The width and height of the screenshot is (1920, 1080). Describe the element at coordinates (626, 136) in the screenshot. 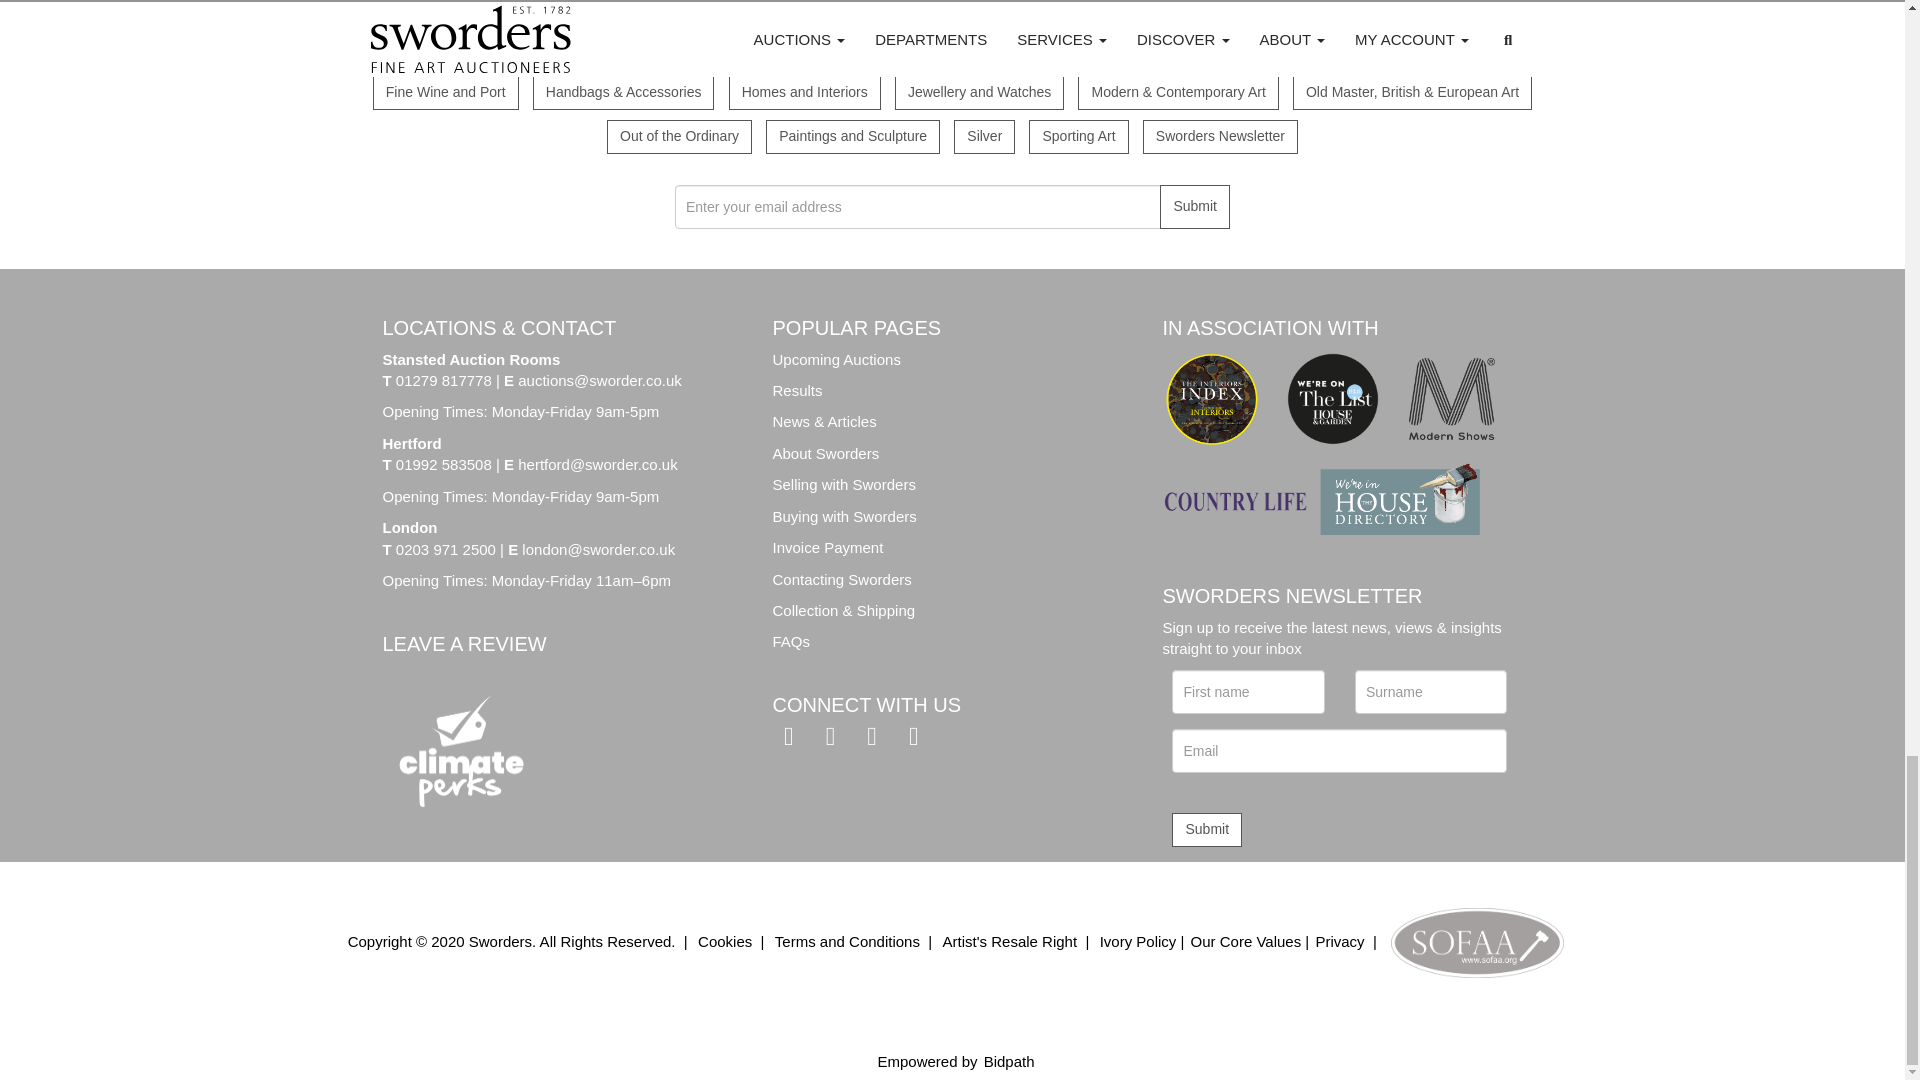

I see `44af51d808` at that location.